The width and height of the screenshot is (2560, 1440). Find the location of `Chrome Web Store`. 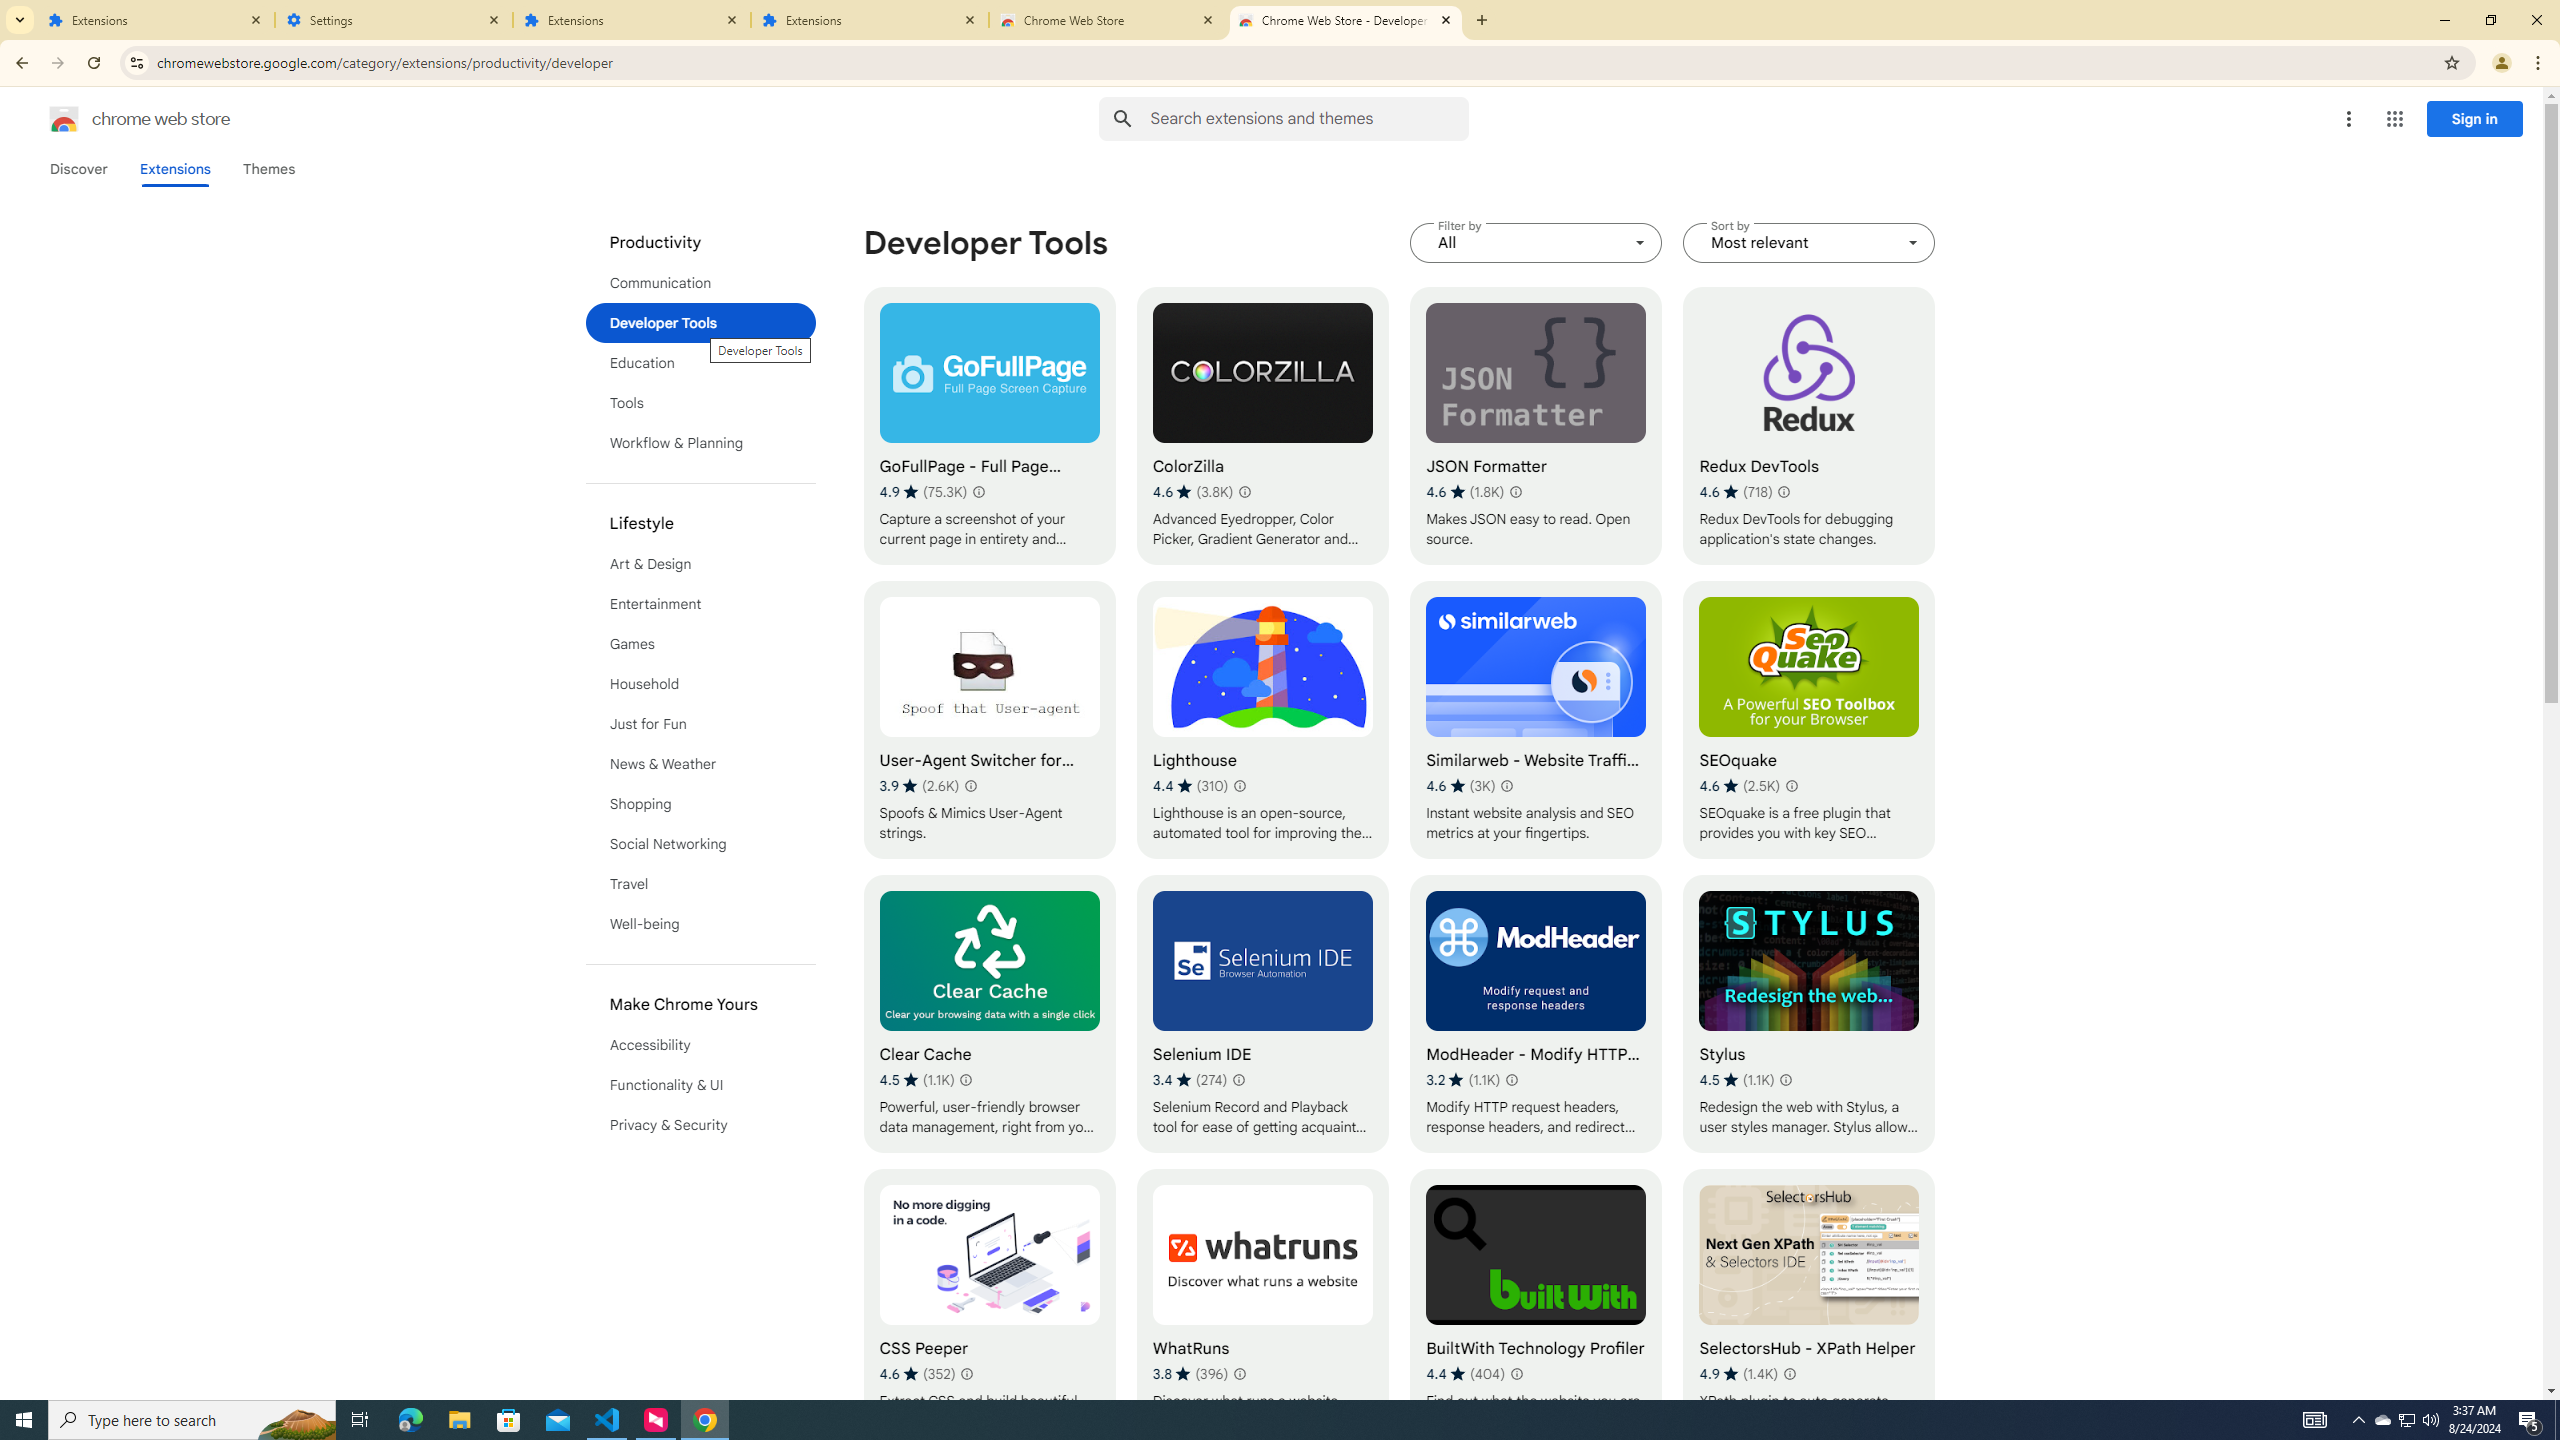

Chrome Web Store is located at coordinates (1108, 20).